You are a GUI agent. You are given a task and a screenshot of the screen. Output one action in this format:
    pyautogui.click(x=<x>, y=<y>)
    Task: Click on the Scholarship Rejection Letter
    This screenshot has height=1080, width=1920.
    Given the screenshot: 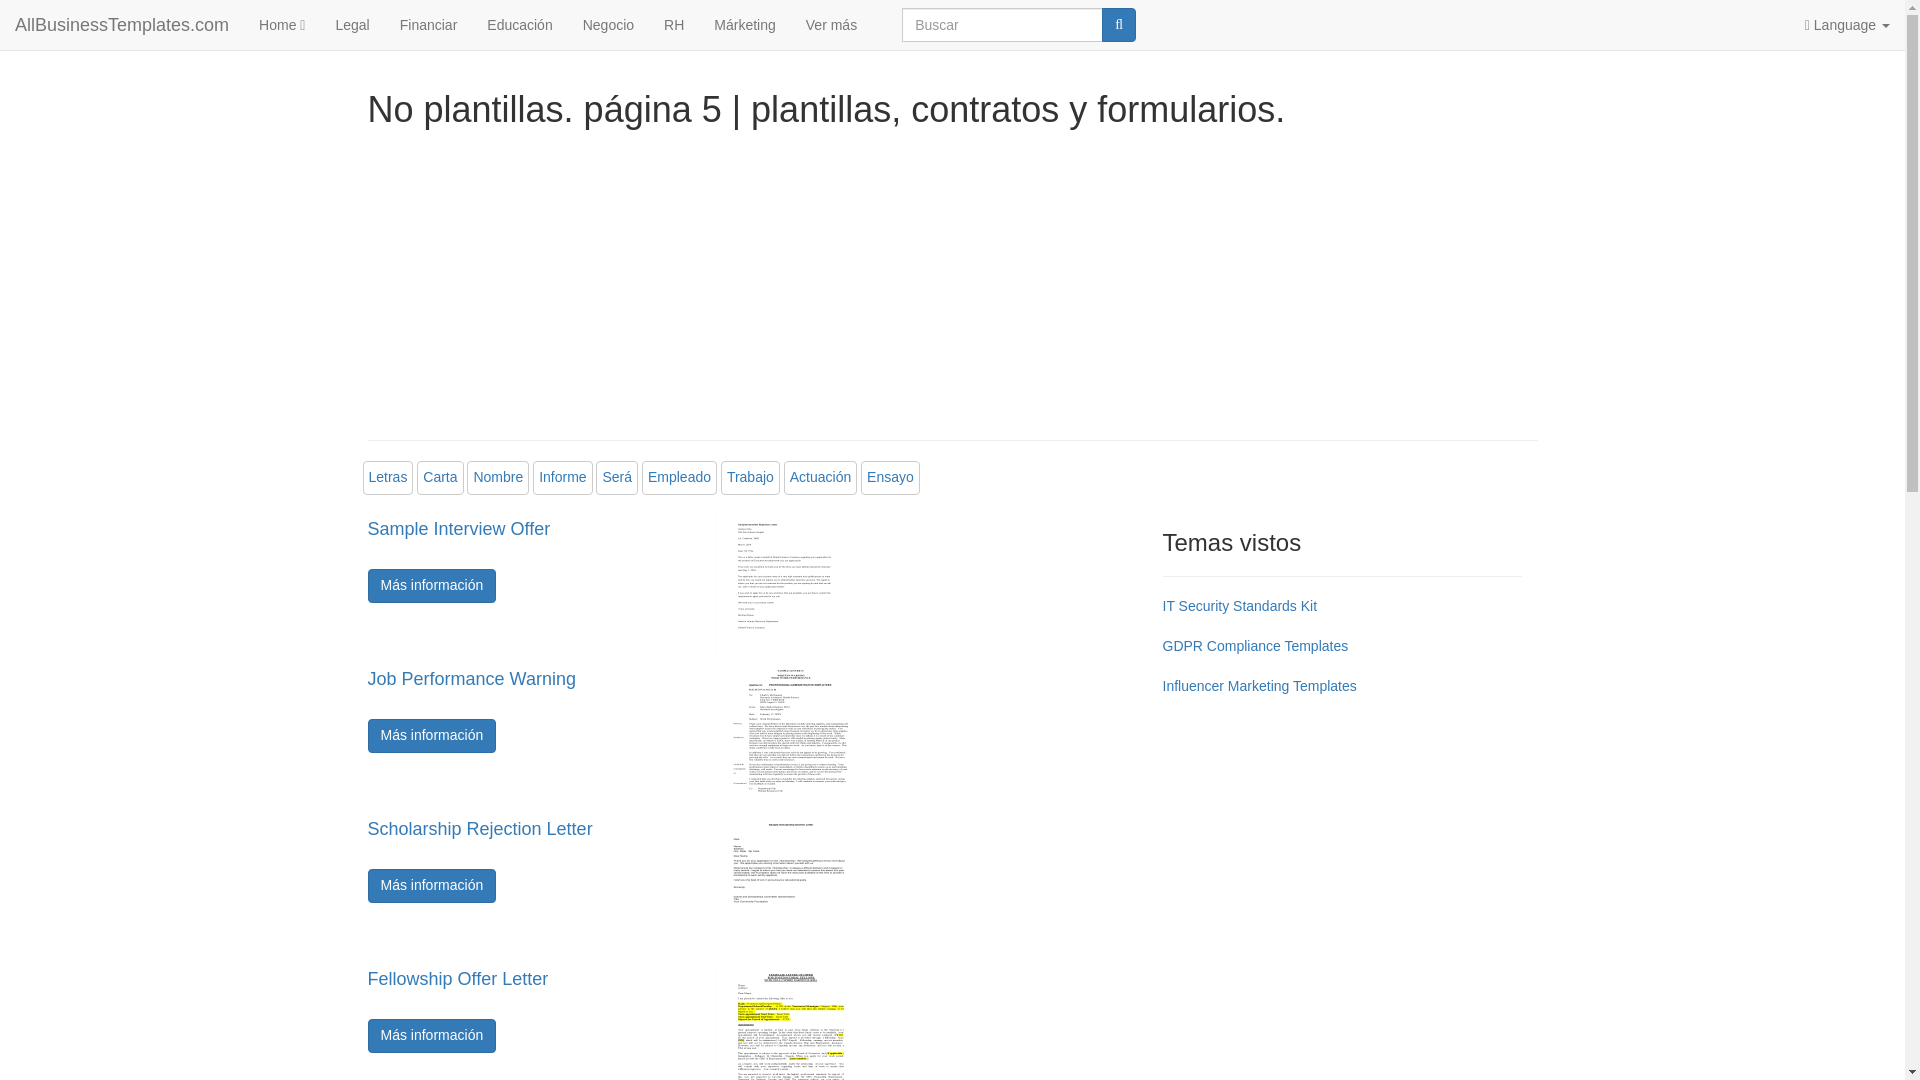 What is the action you would take?
    pyautogui.click(x=522, y=843)
    